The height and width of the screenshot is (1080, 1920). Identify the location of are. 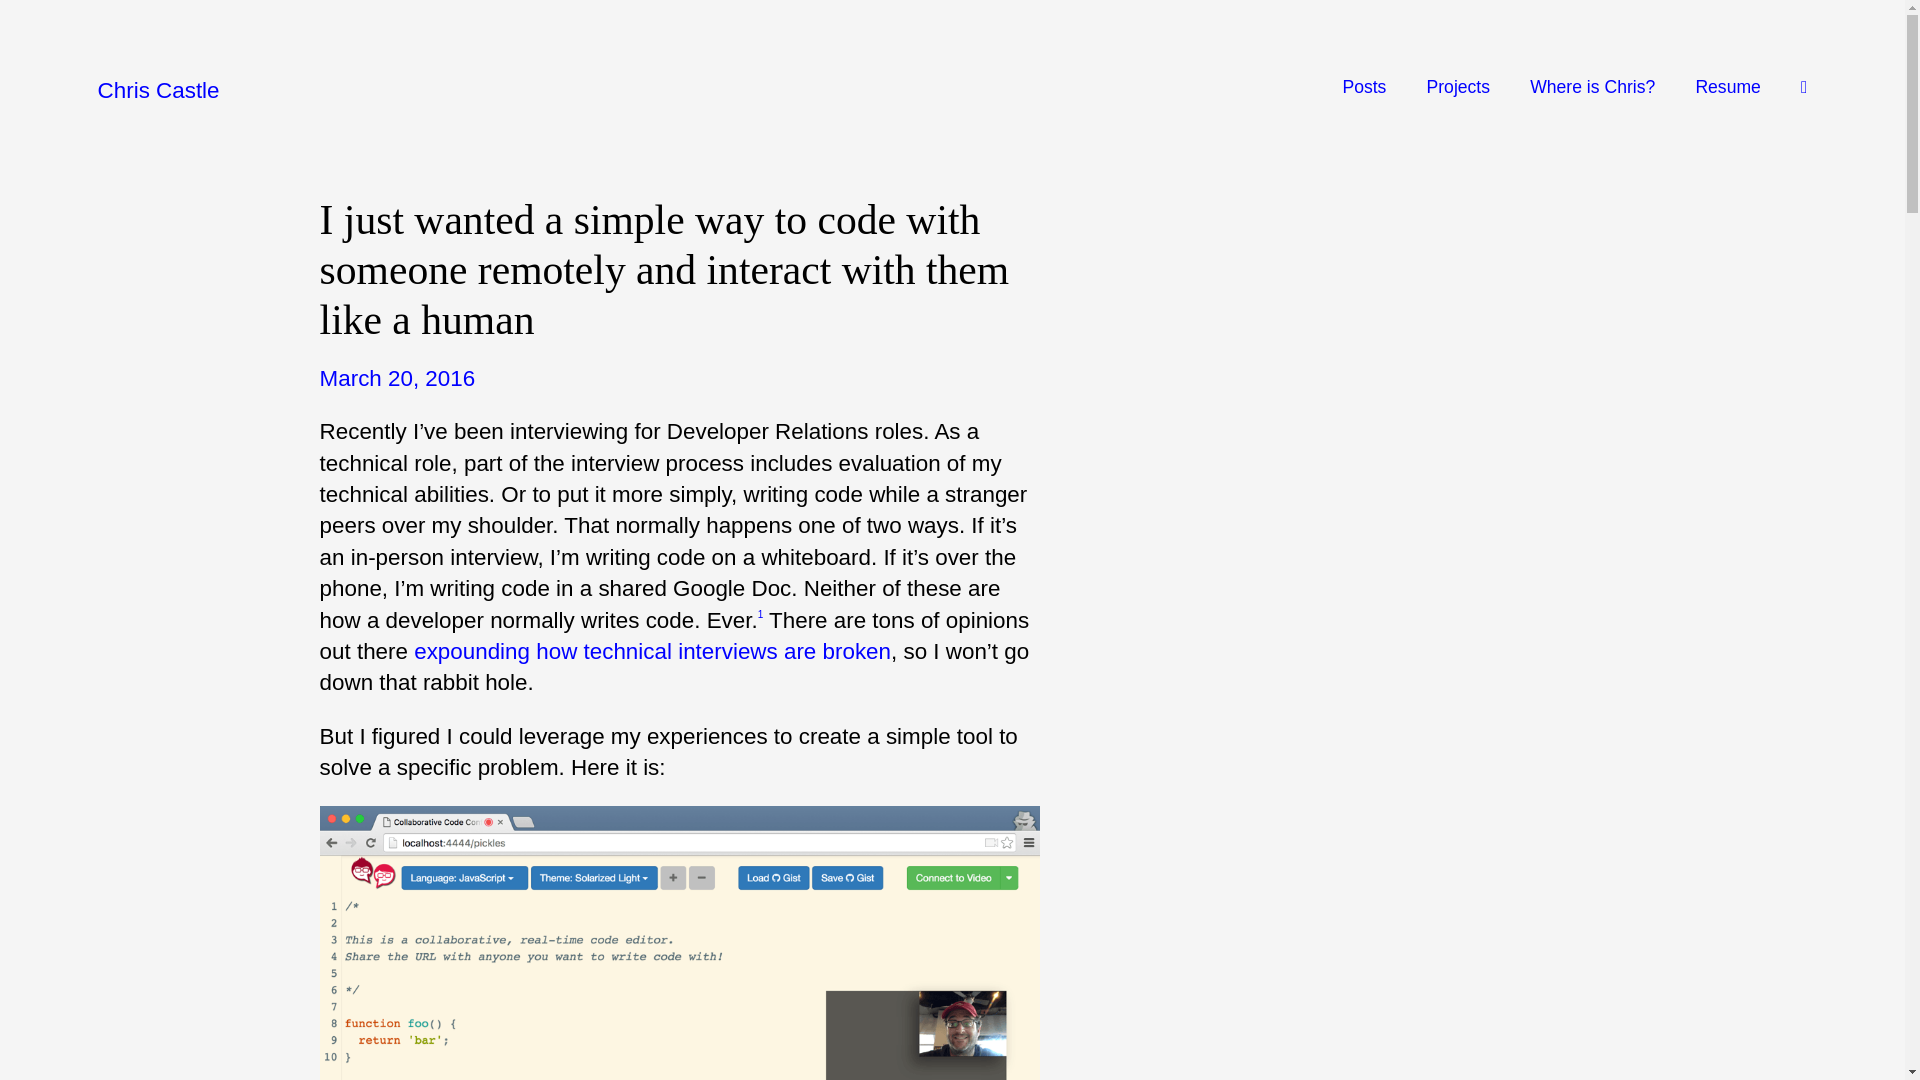
(800, 652).